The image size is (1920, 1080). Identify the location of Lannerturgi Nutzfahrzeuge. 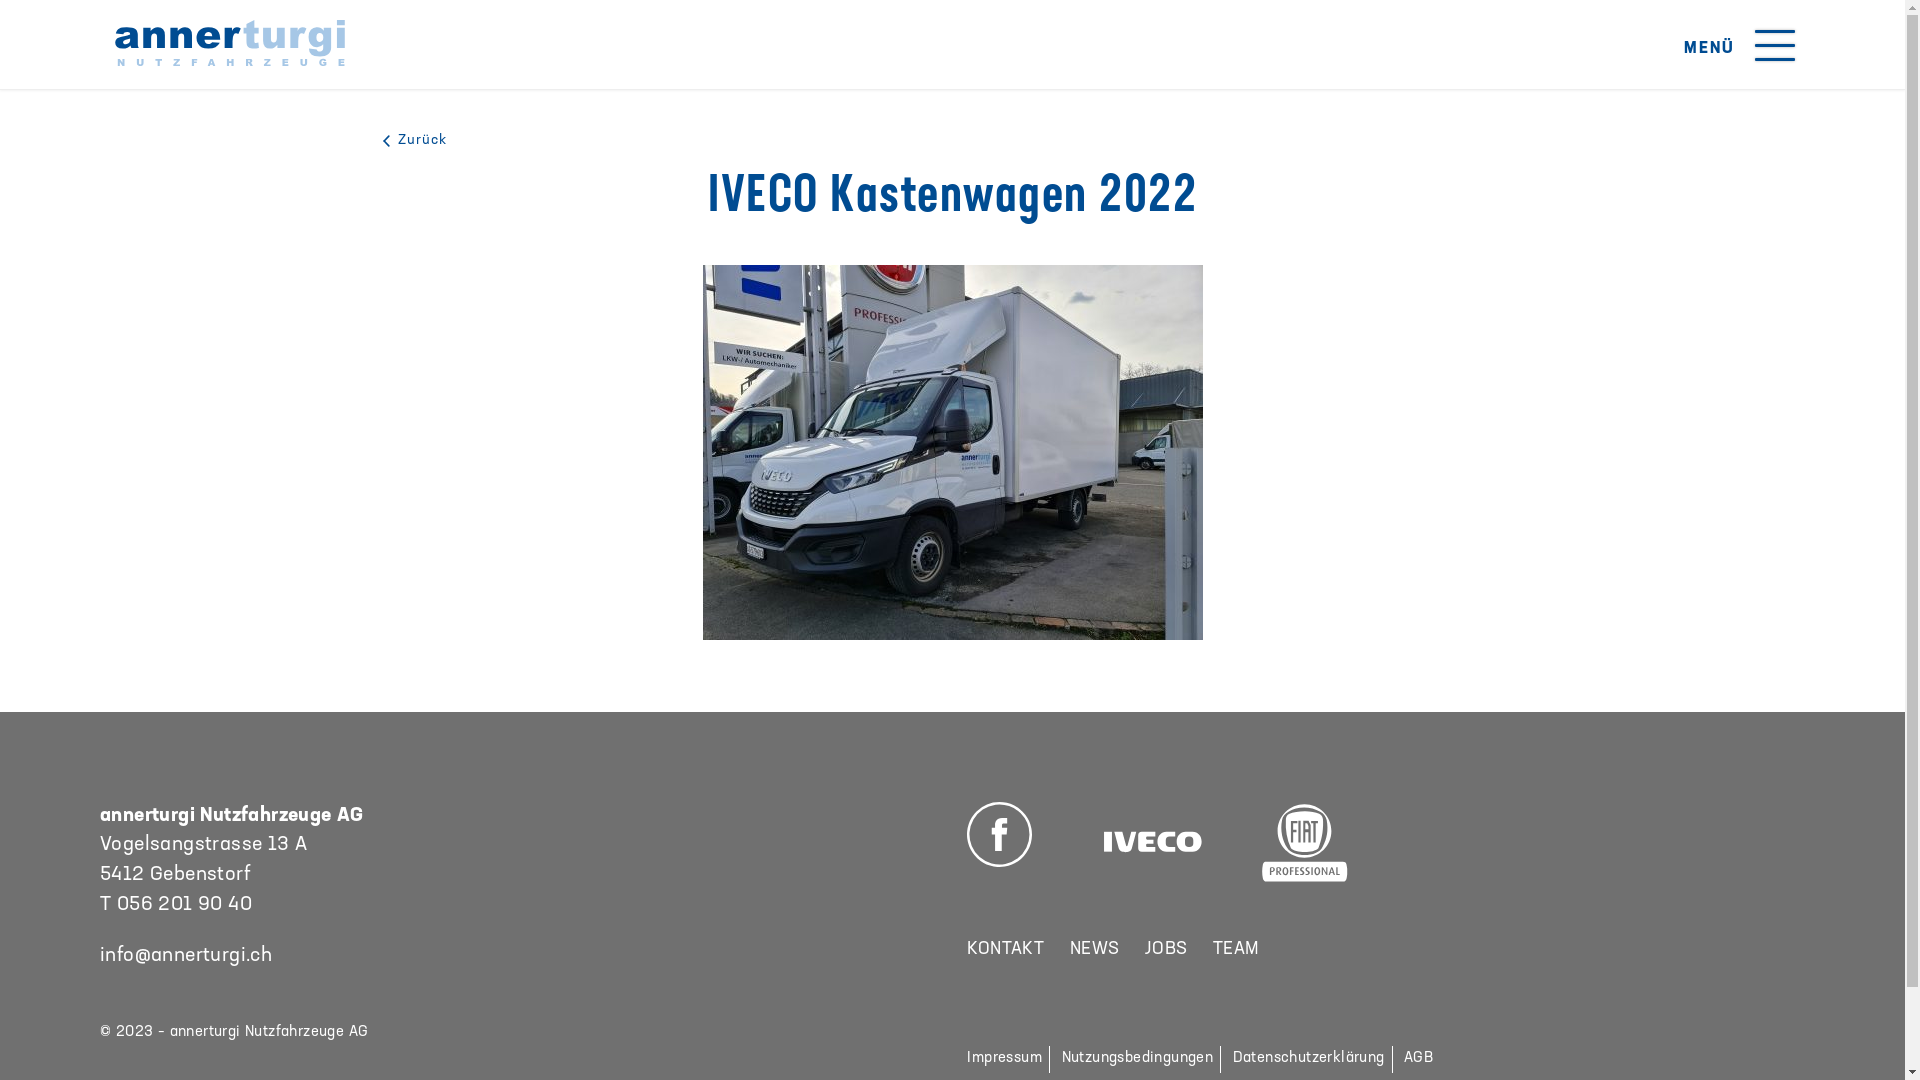
(230, 43).